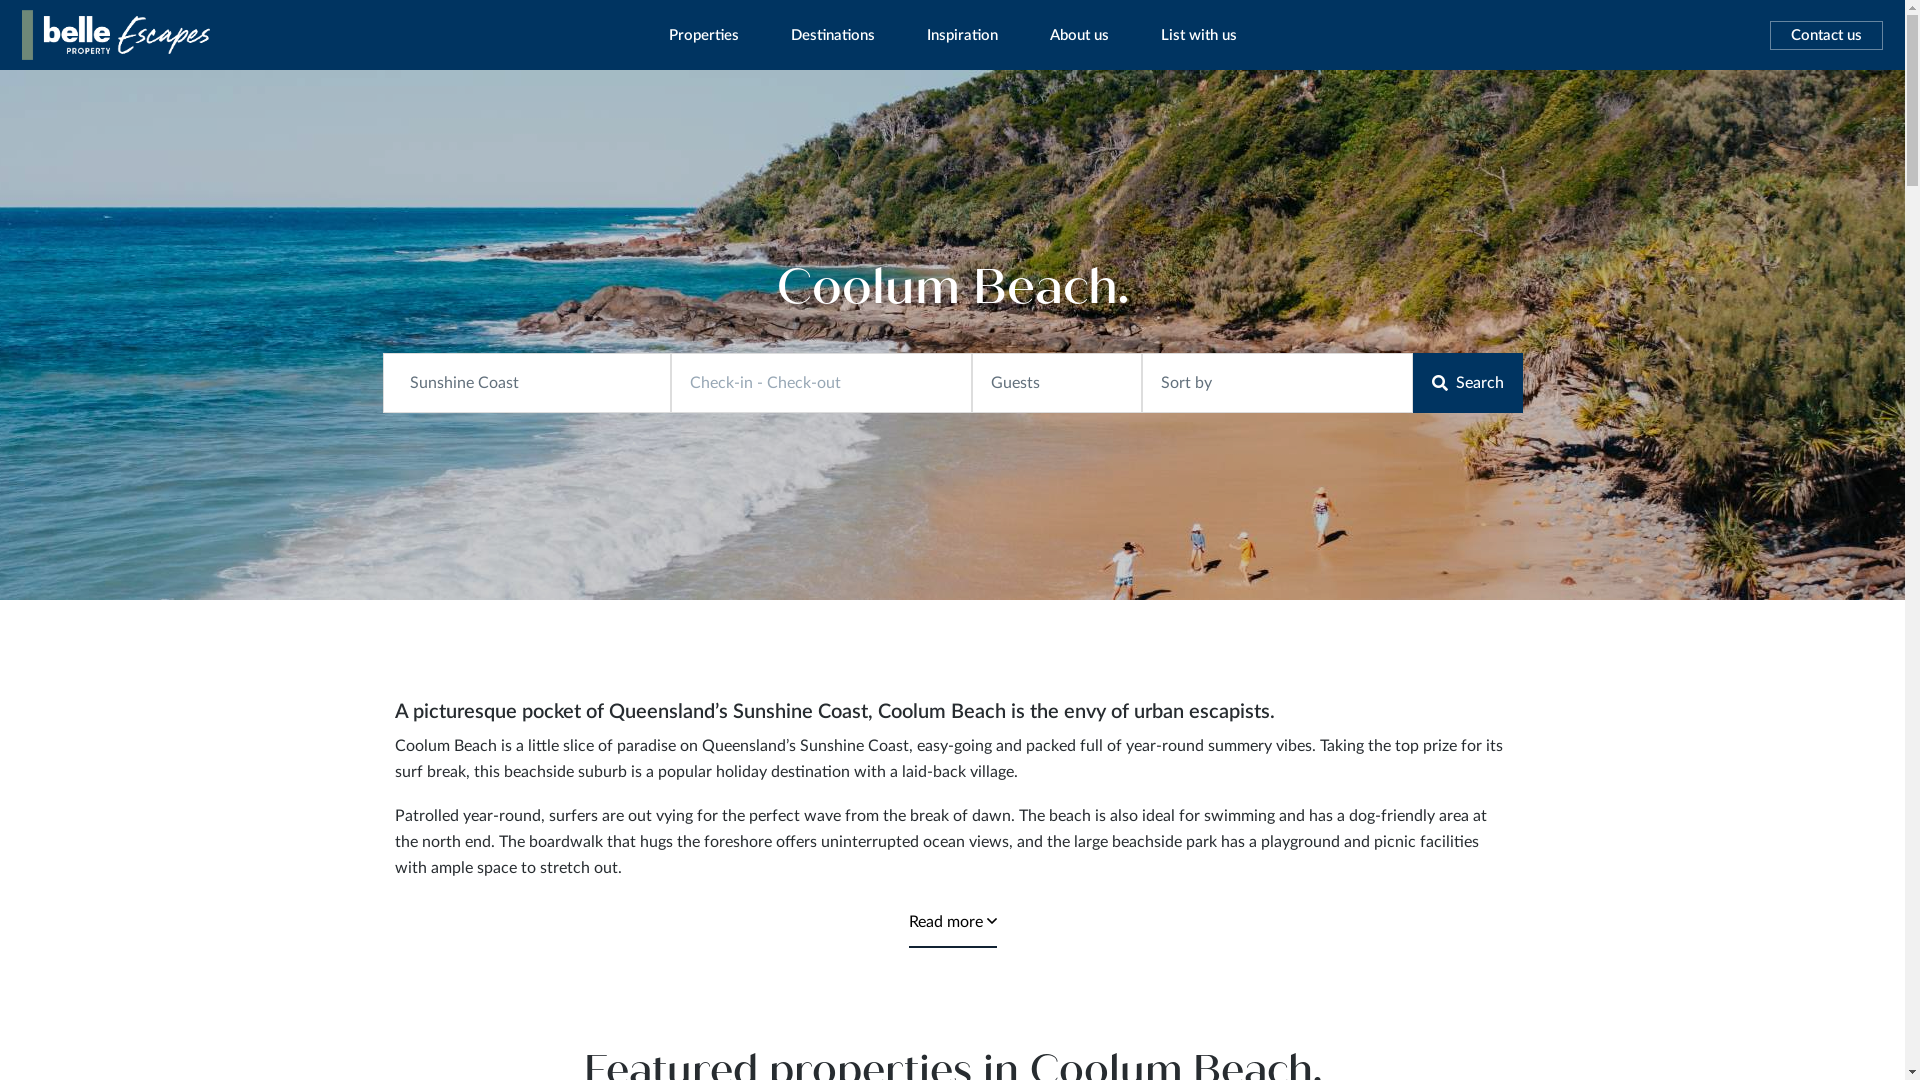 Image resolution: width=1920 pixels, height=1080 pixels. What do you see at coordinates (1826, 34) in the screenshot?
I see `Contact us` at bounding box center [1826, 34].